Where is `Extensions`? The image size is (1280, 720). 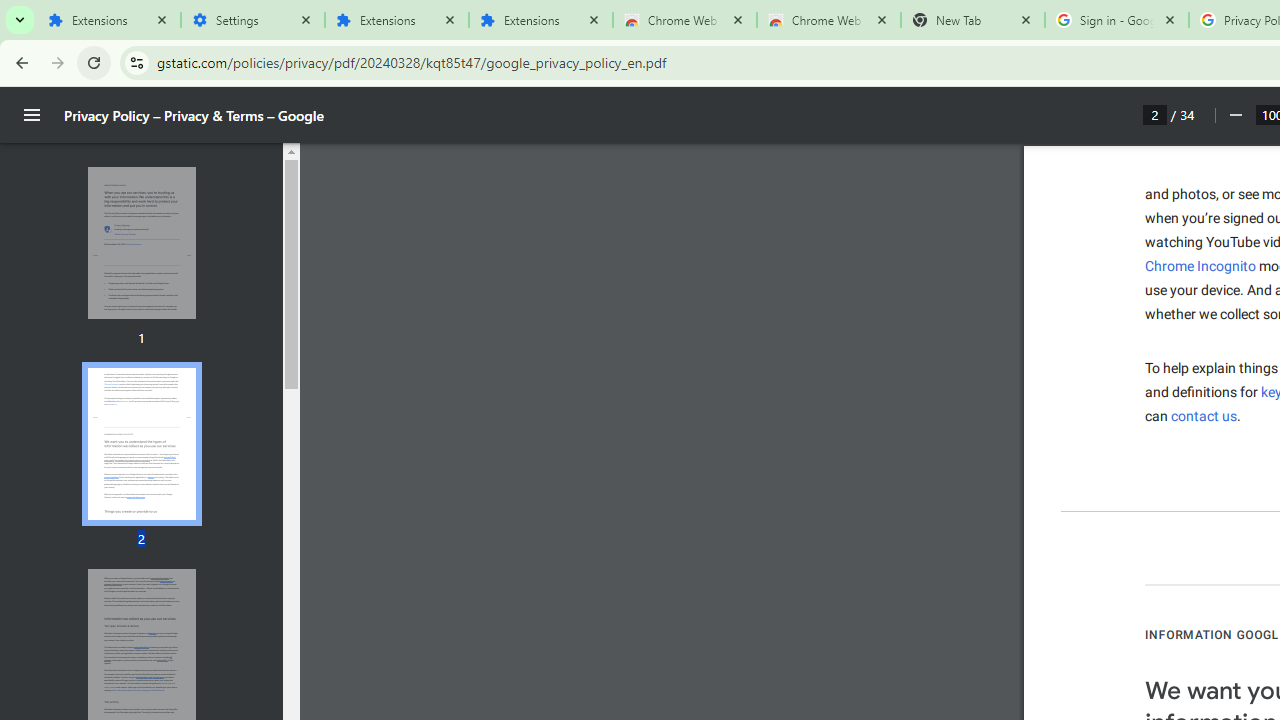
Extensions is located at coordinates (540, 20).